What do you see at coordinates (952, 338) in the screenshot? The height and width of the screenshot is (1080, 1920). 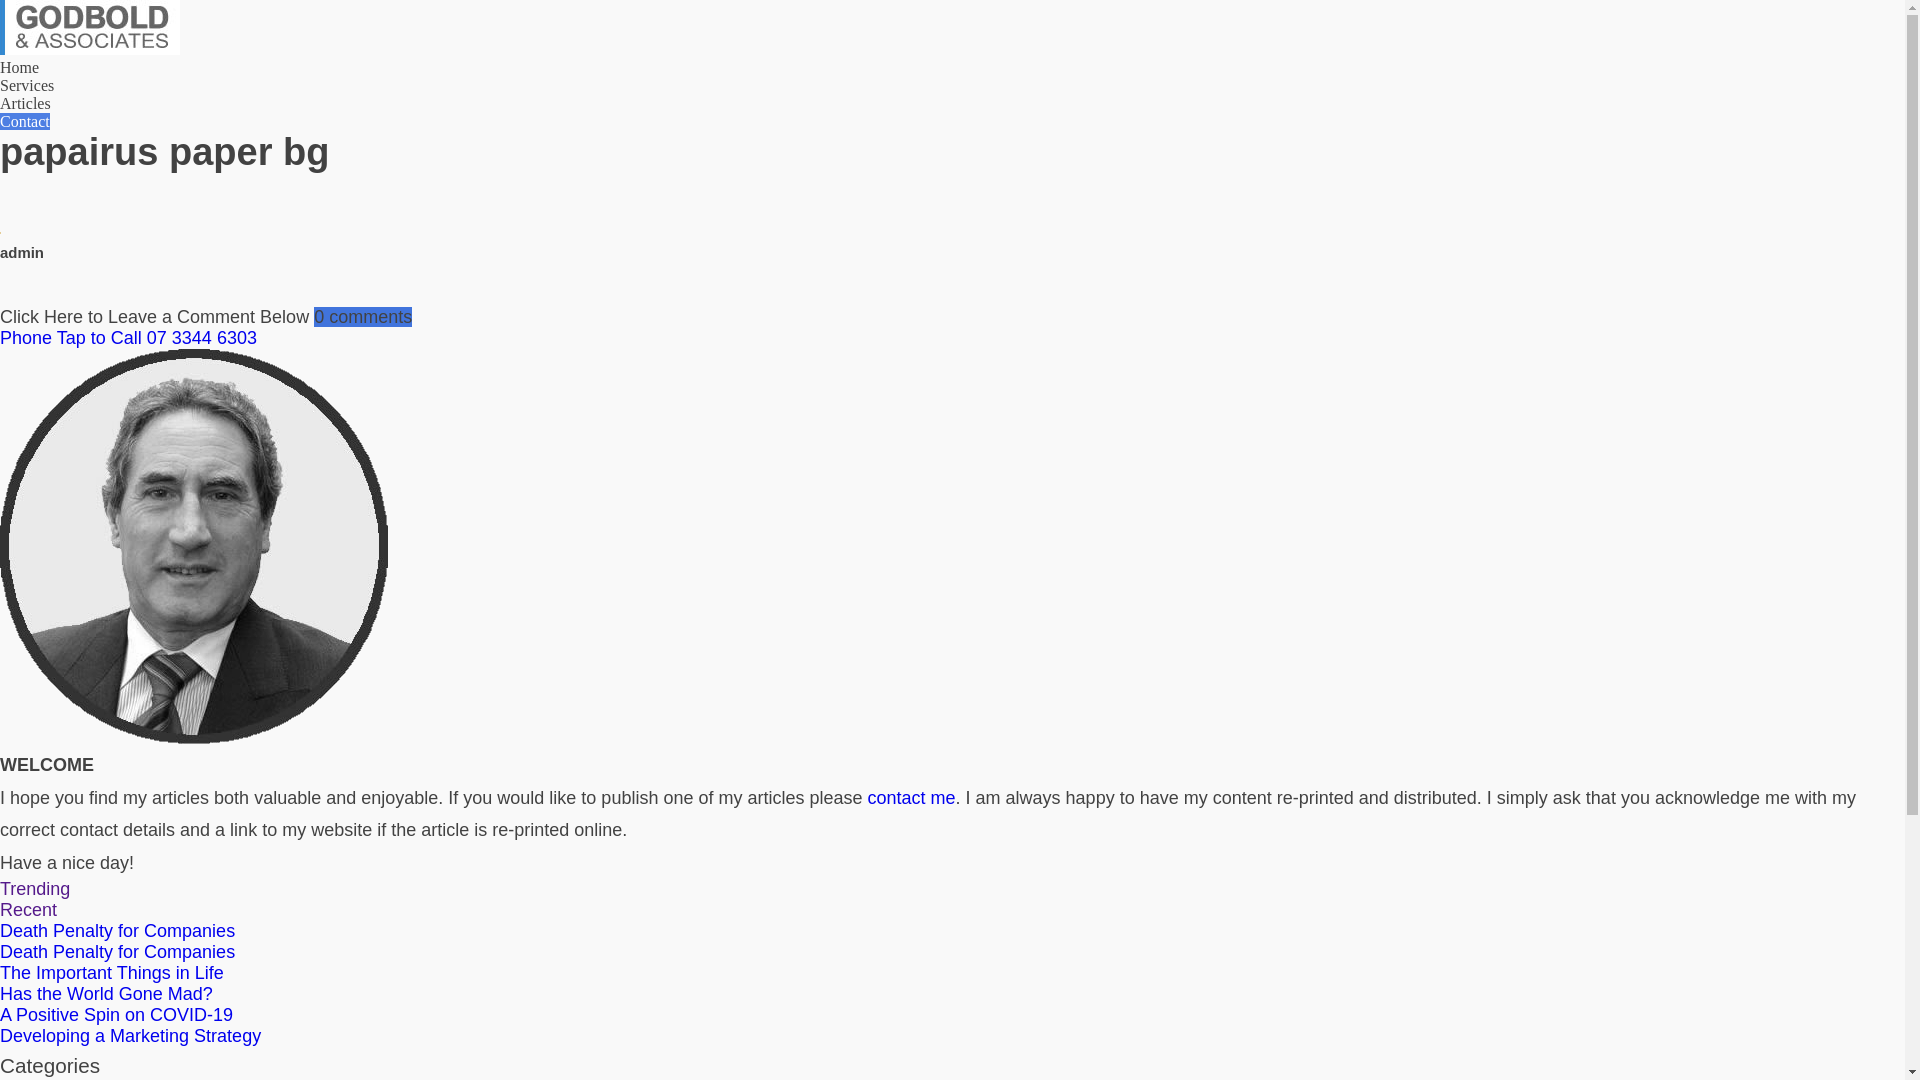 I see `Phone Tap to Call 07 3344 6303` at bounding box center [952, 338].